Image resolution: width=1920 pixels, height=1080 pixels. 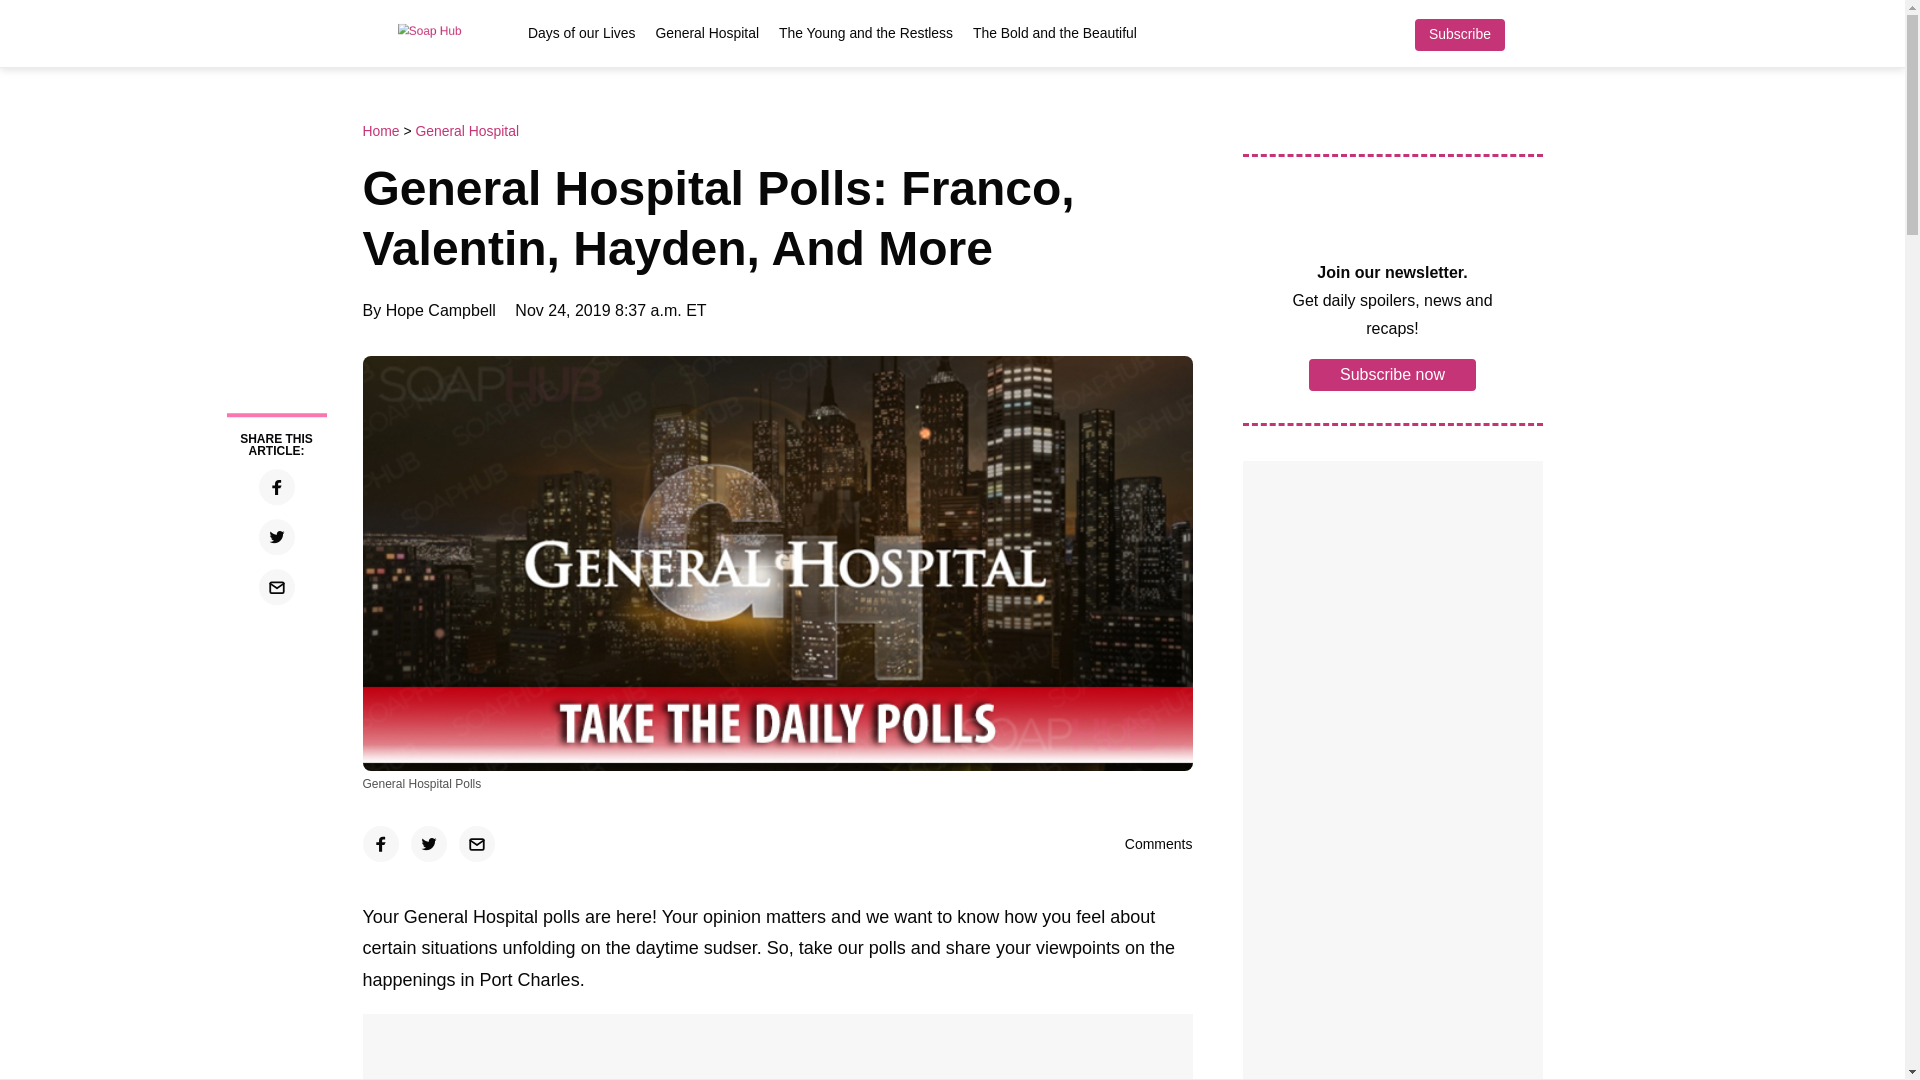 I want to click on Subscribe now, so click(x=1392, y=373).